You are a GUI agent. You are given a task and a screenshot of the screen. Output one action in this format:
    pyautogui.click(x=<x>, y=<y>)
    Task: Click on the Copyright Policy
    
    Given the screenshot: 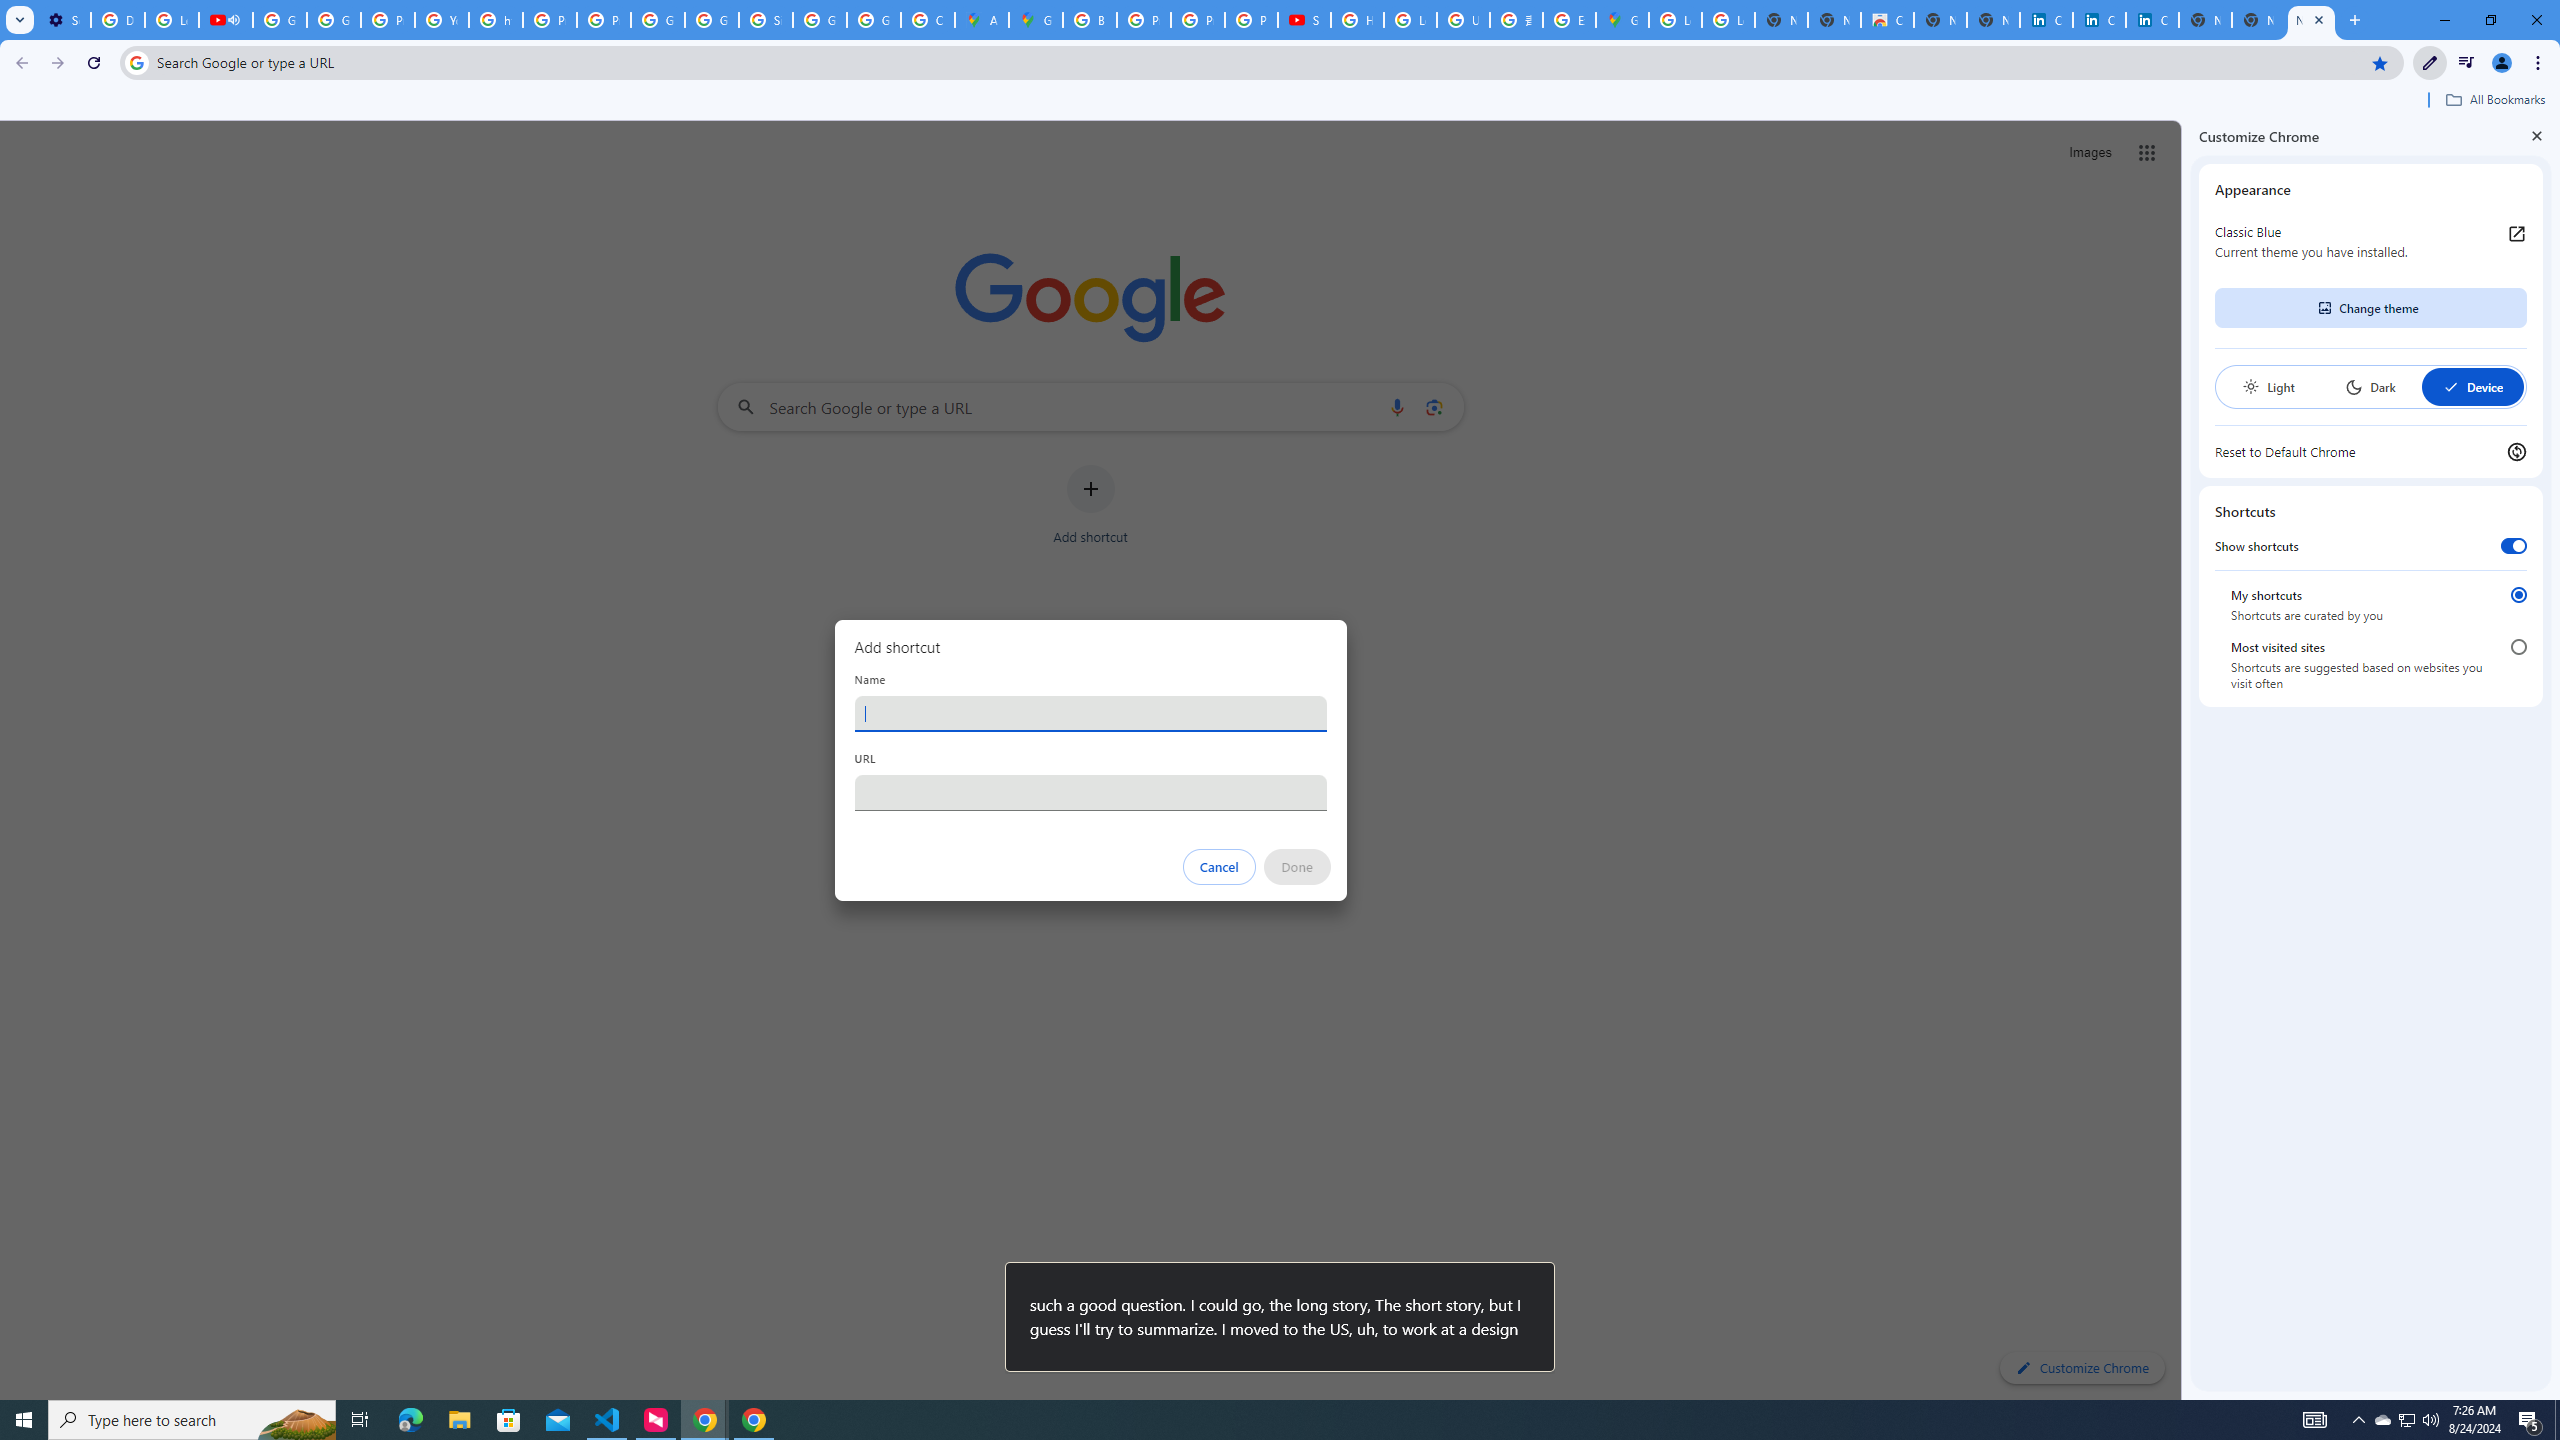 What is the action you would take?
    pyautogui.click(x=2152, y=20)
    